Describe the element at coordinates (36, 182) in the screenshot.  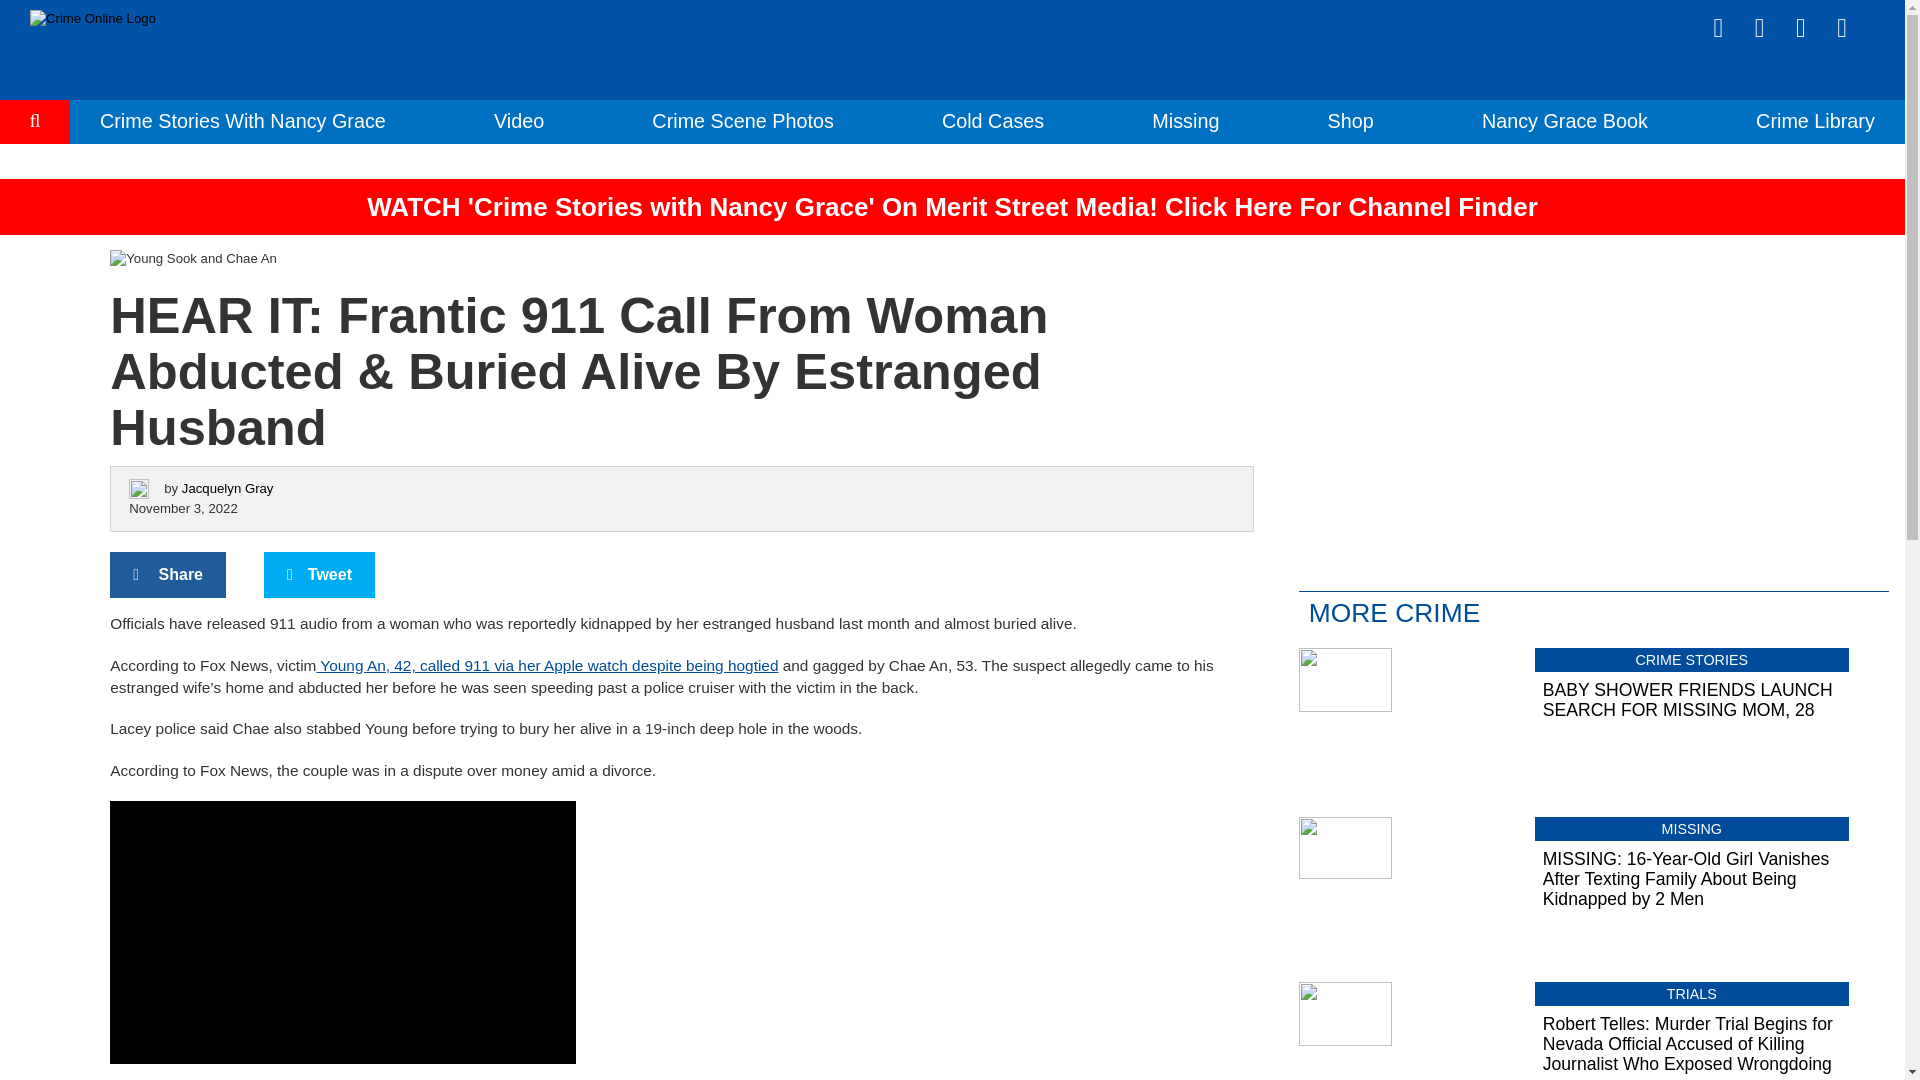
I see `Search` at that location.